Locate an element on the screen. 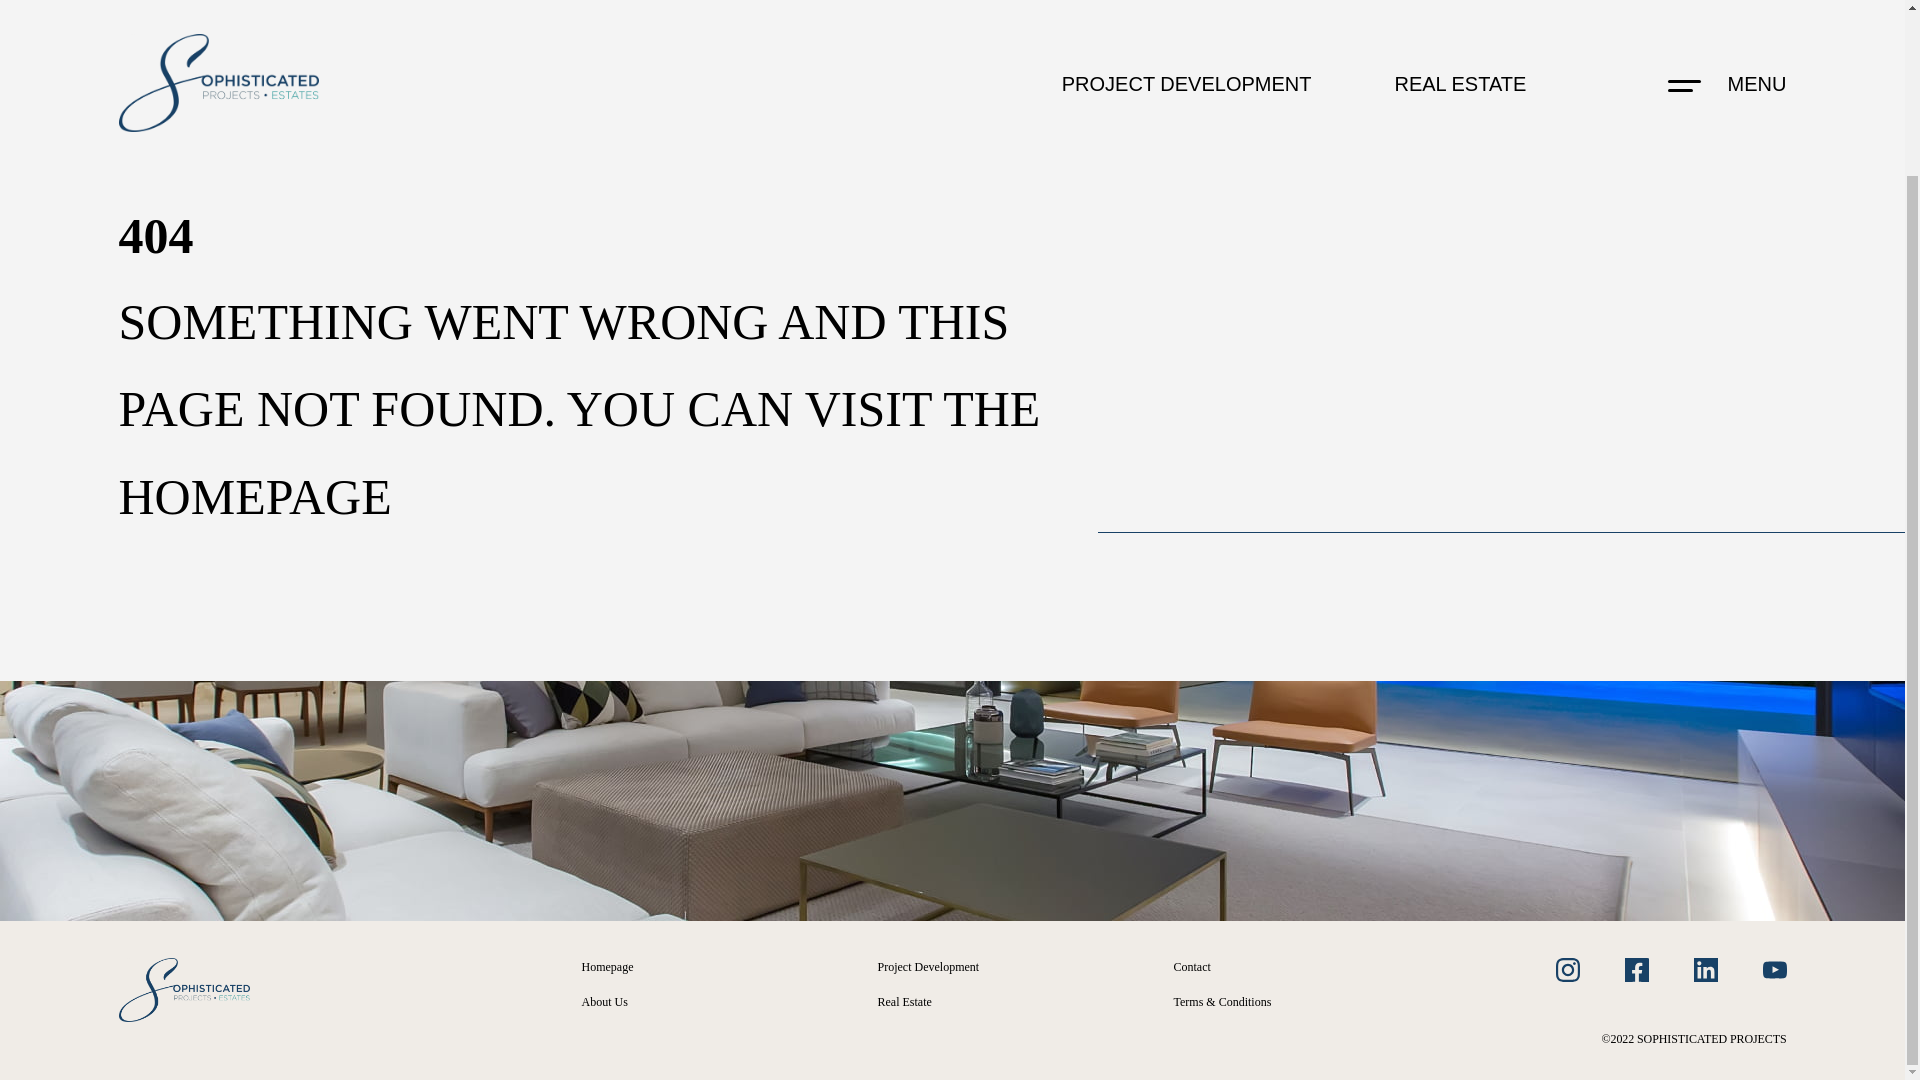 The image size is (1920, 1080). Homepage is located at coordinates (607, 967).